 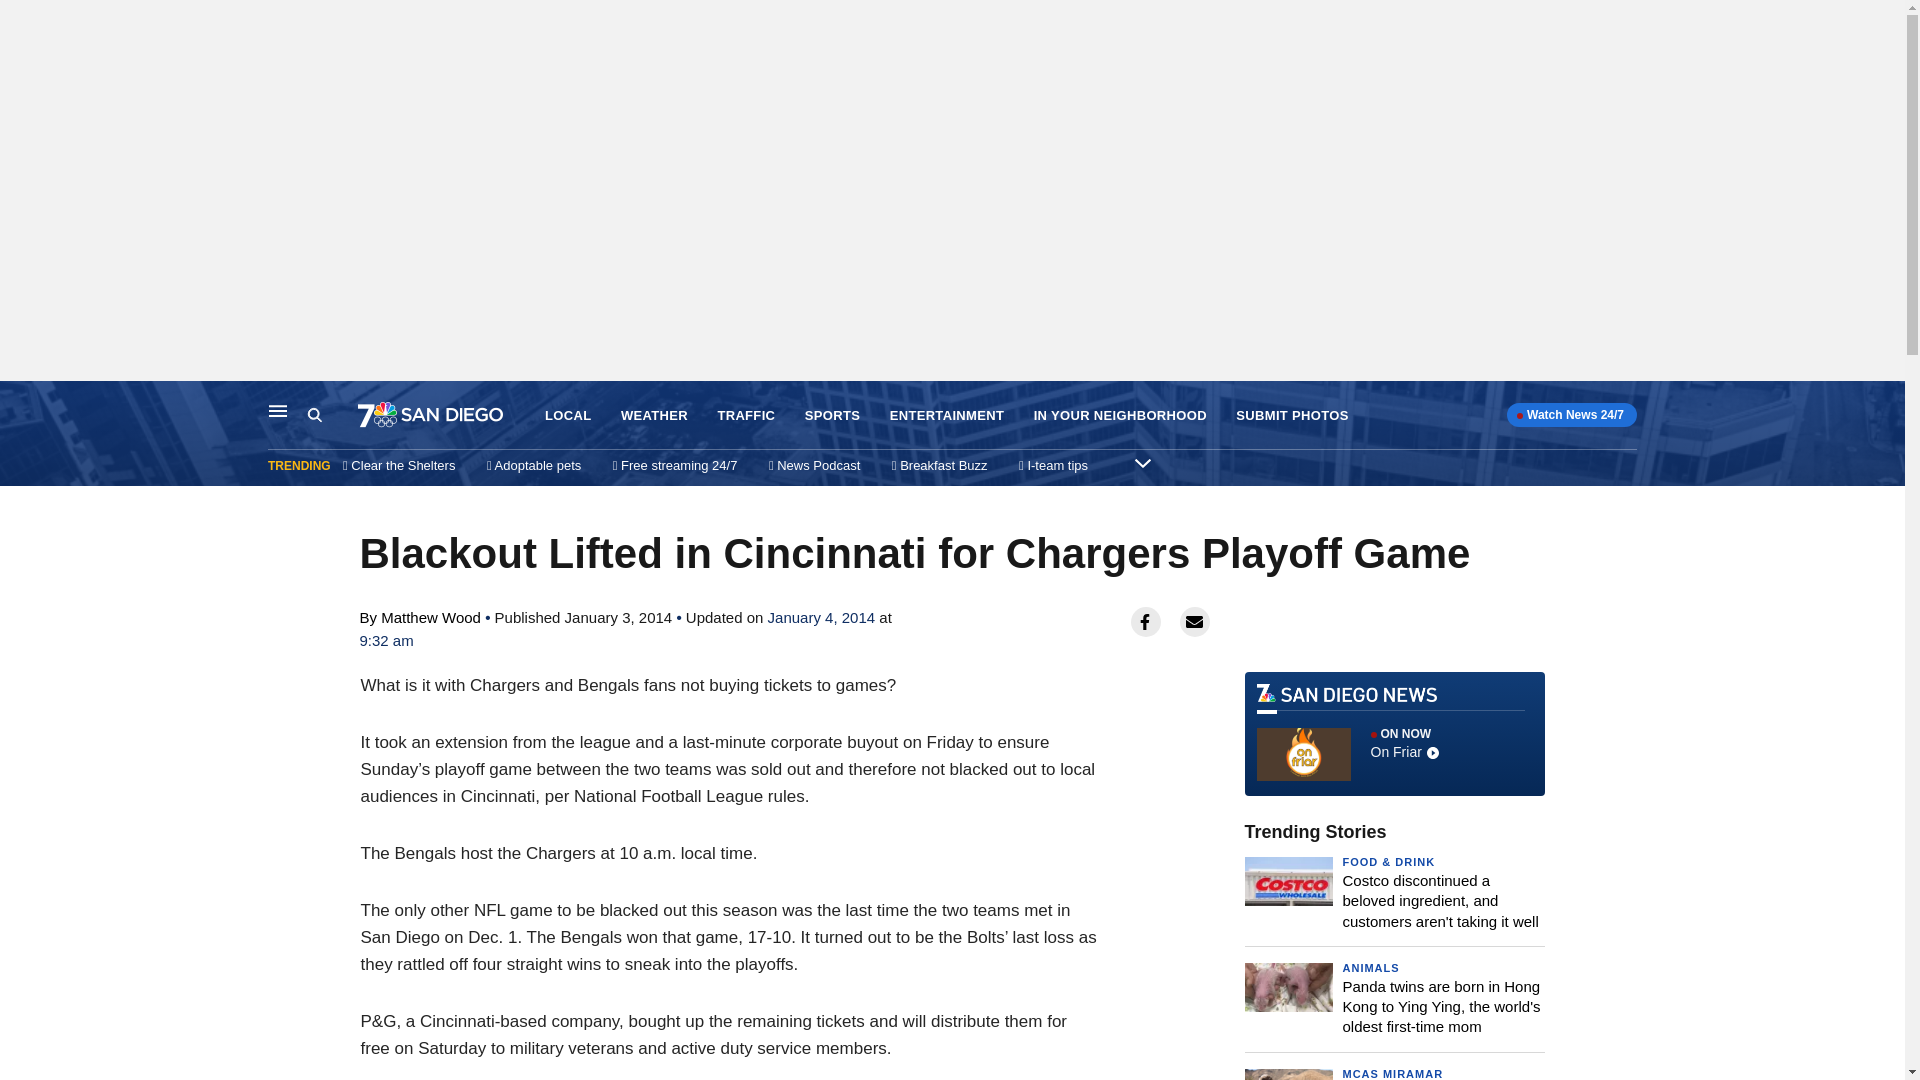 I want to click on WEATHER, so click(x=654, y=416).